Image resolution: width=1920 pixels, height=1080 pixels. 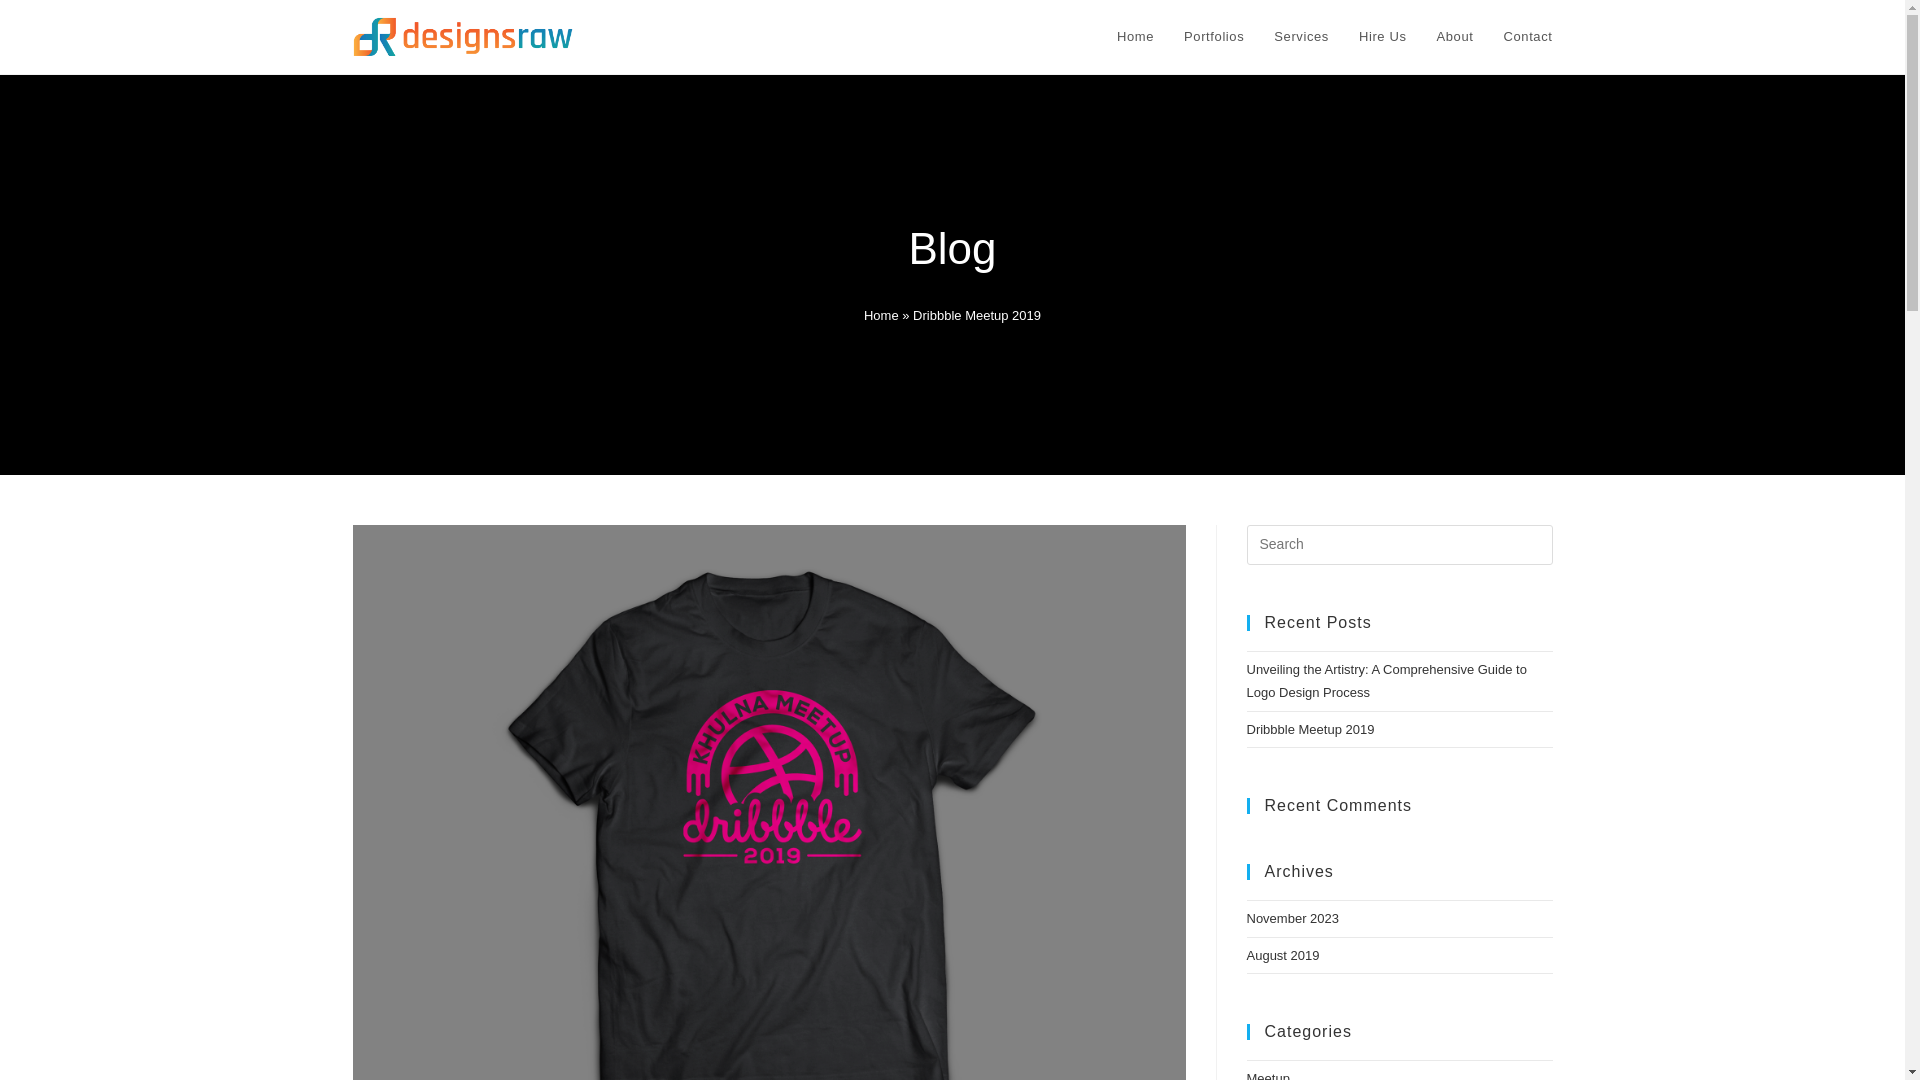 What do you see at coordinates (881, 314) in the screenshot?
I see `Home` at bounding box center [881, 314].